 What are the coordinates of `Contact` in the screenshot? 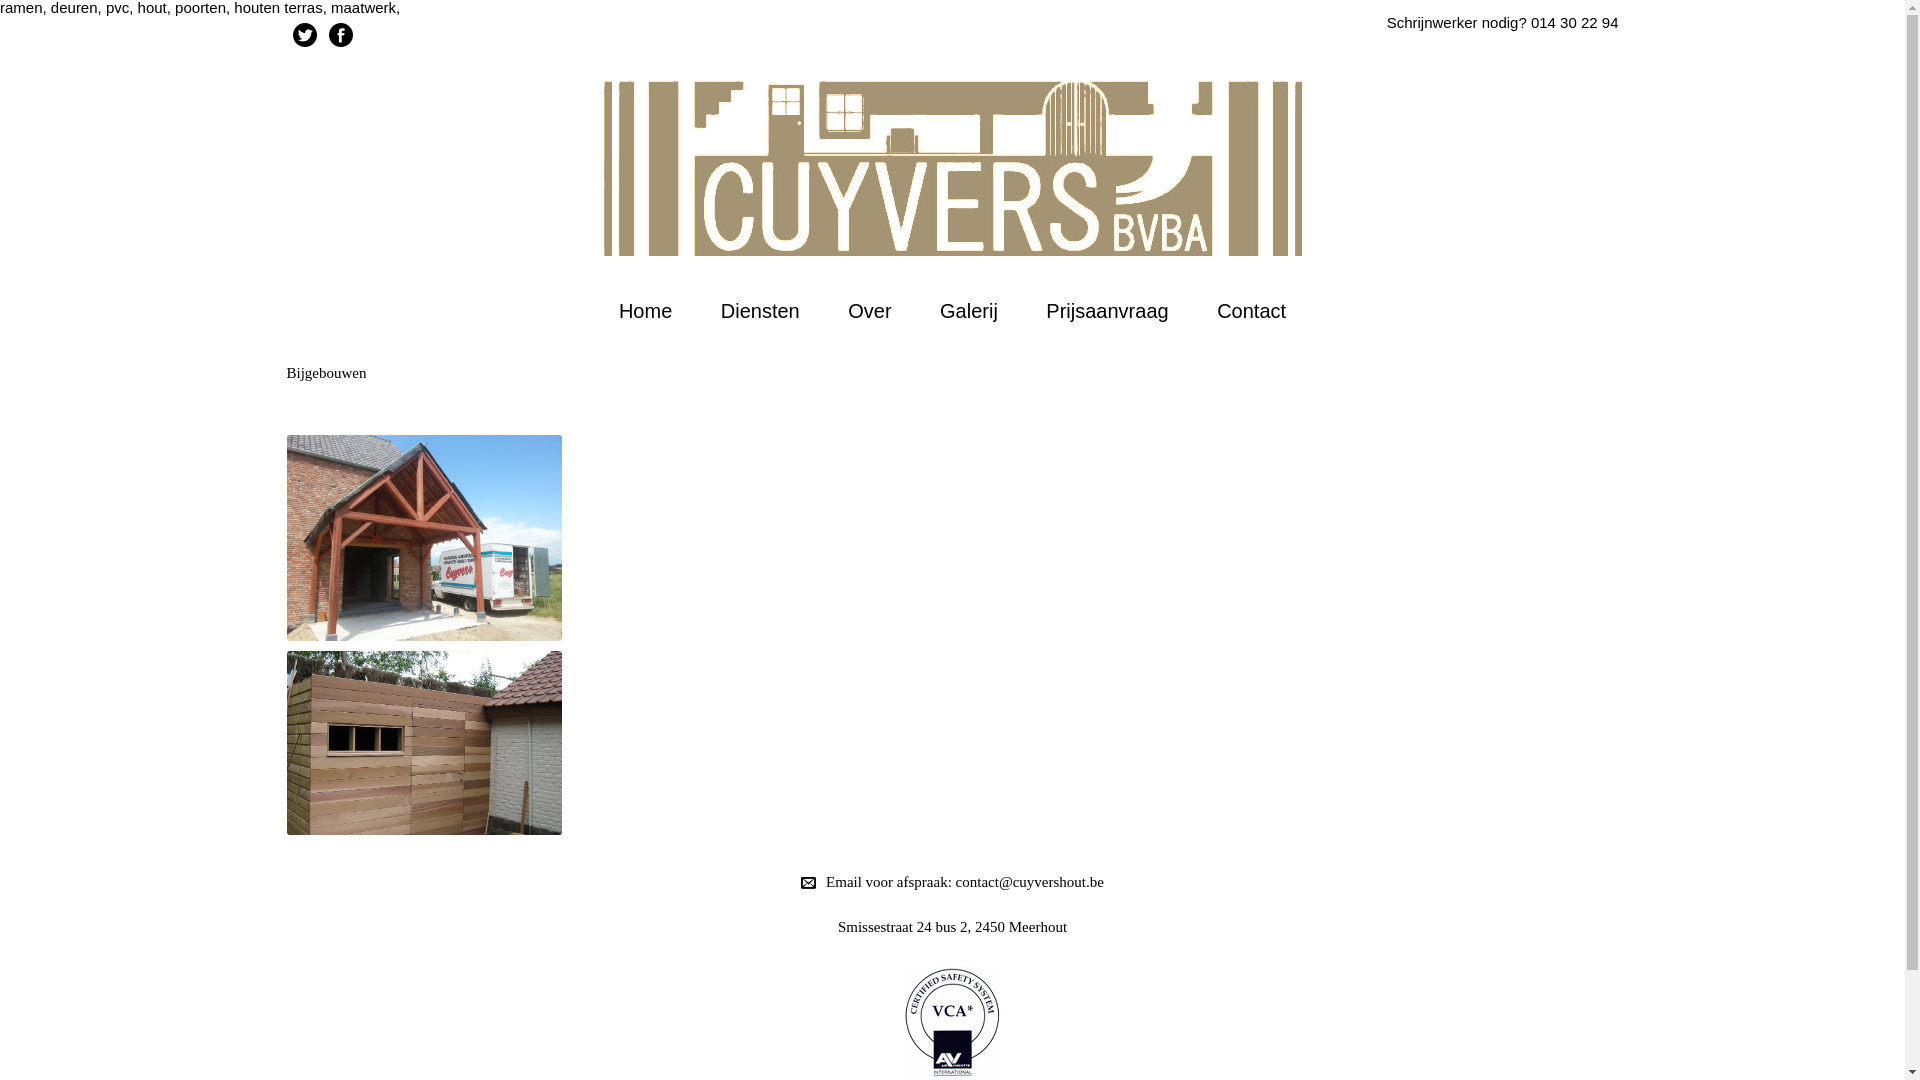 It's located at (1252, 311).